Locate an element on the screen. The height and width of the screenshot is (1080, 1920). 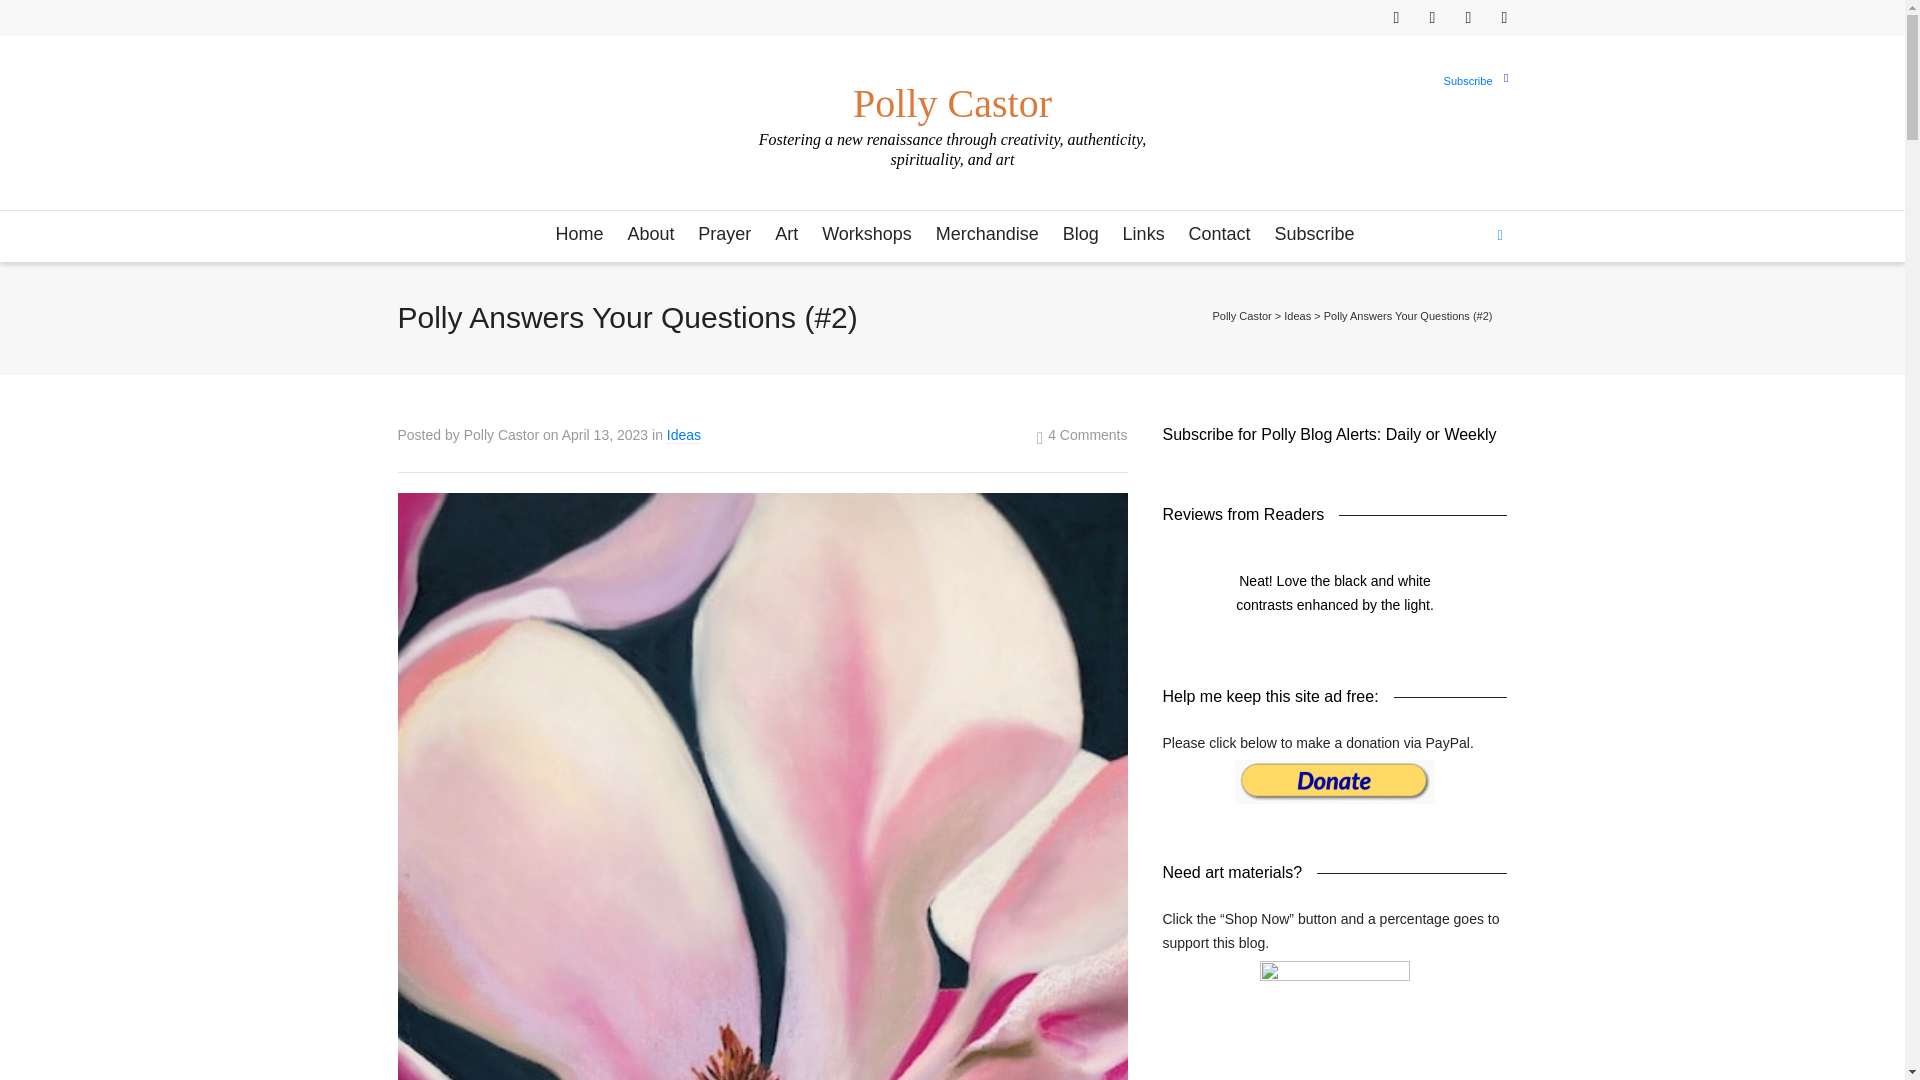
Prayer is located at coordinates (724, 235).